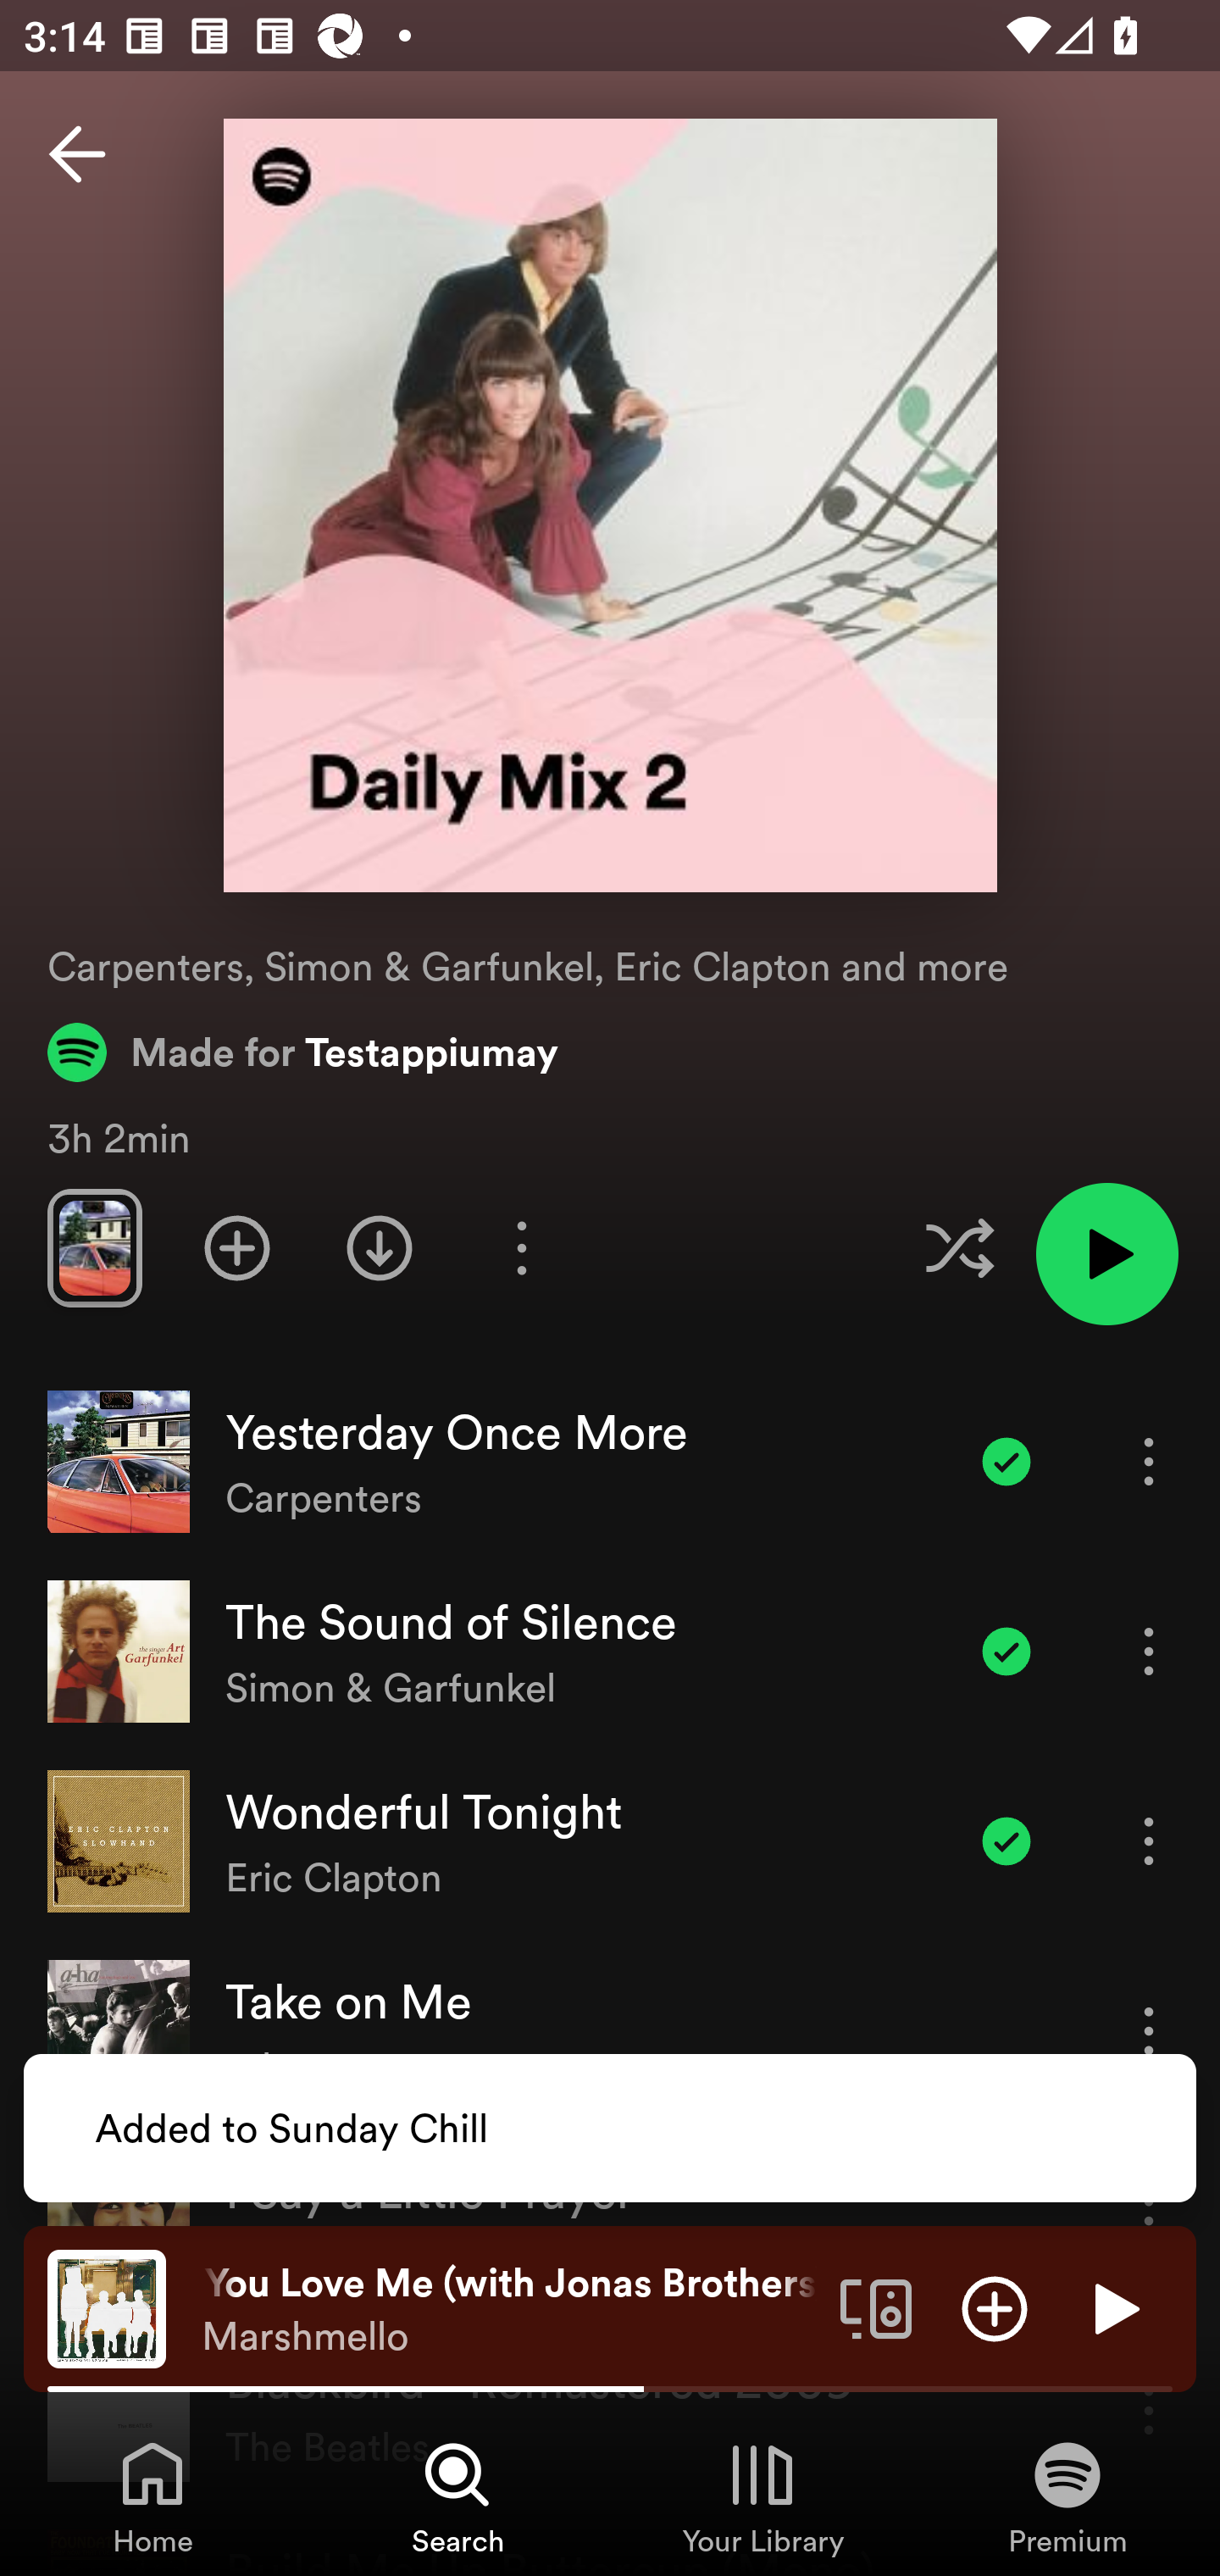 This screenshot has height=2576, width=1220. Describe the element at coordinates (1006, 1651) in the screenshot. I see `Item added` at that location.